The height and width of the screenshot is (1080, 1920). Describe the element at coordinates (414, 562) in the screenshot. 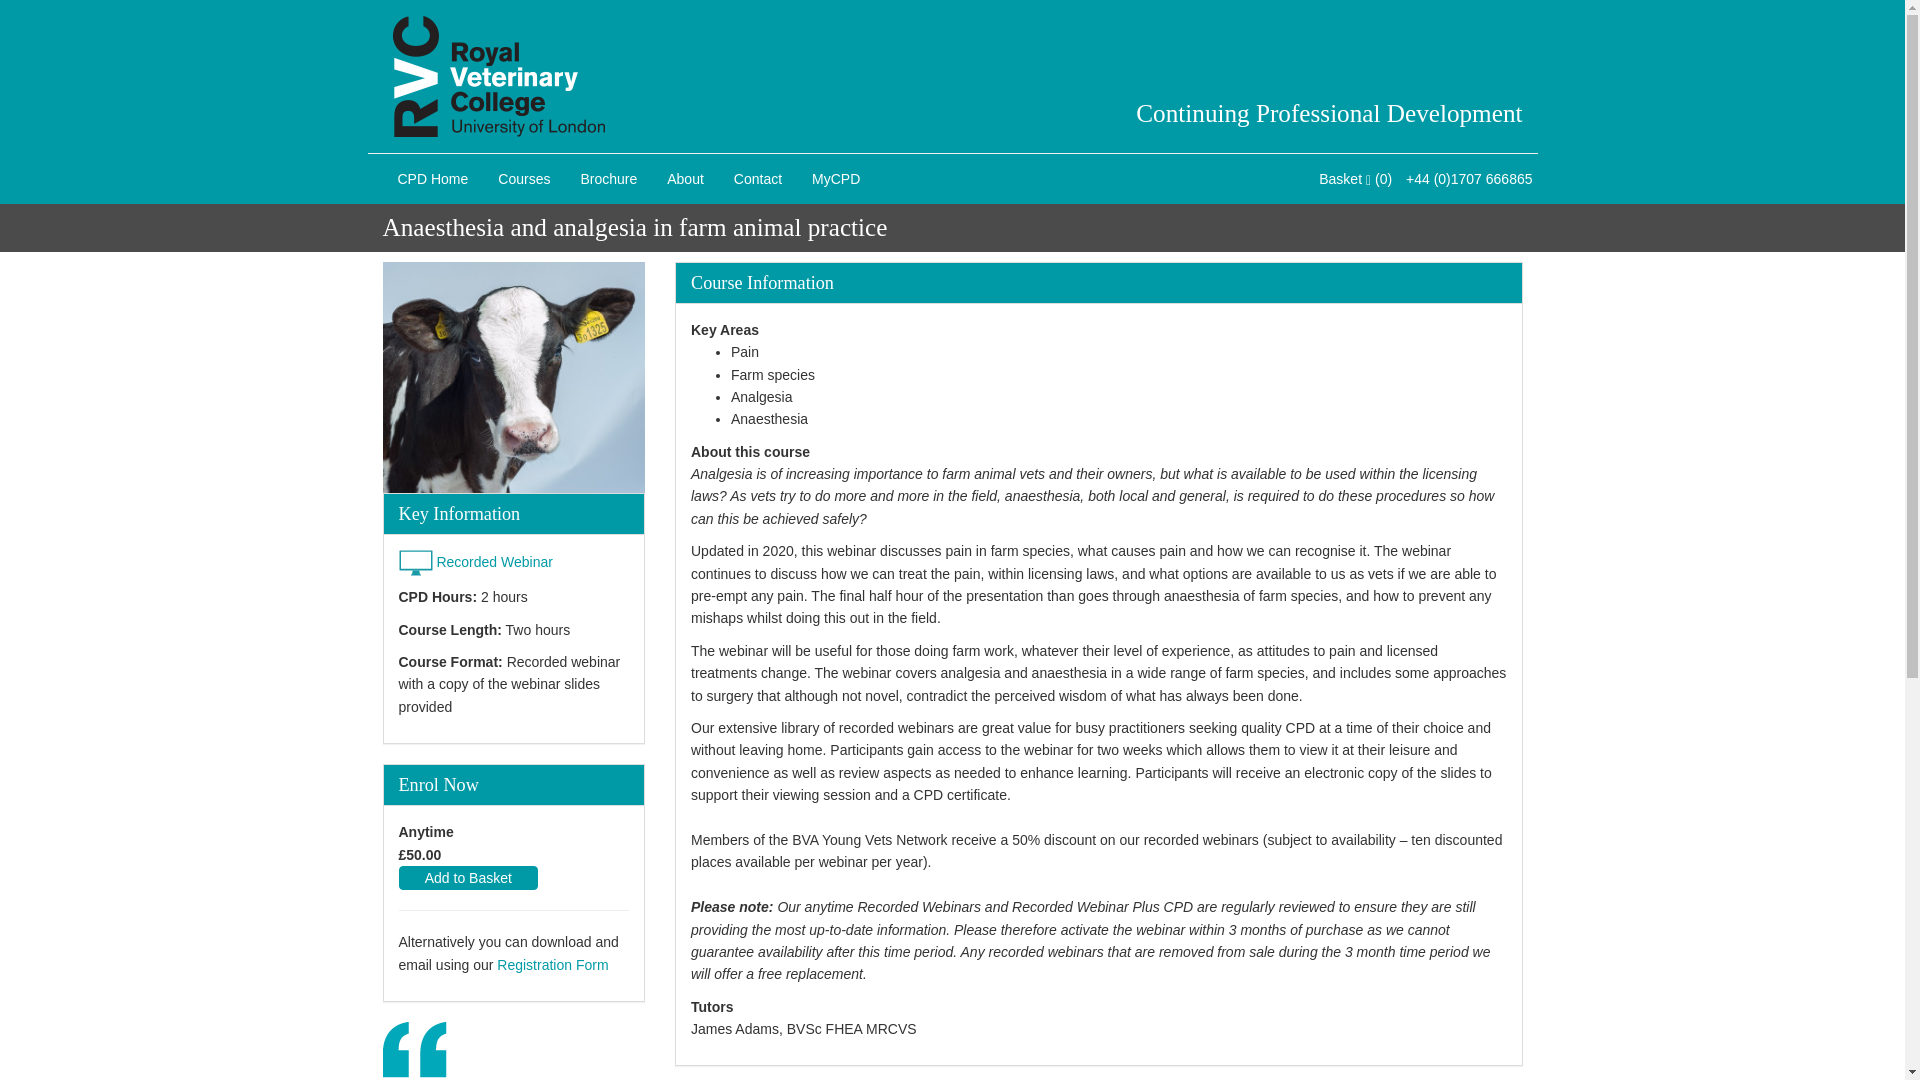

I see `On Site Course` at that location.